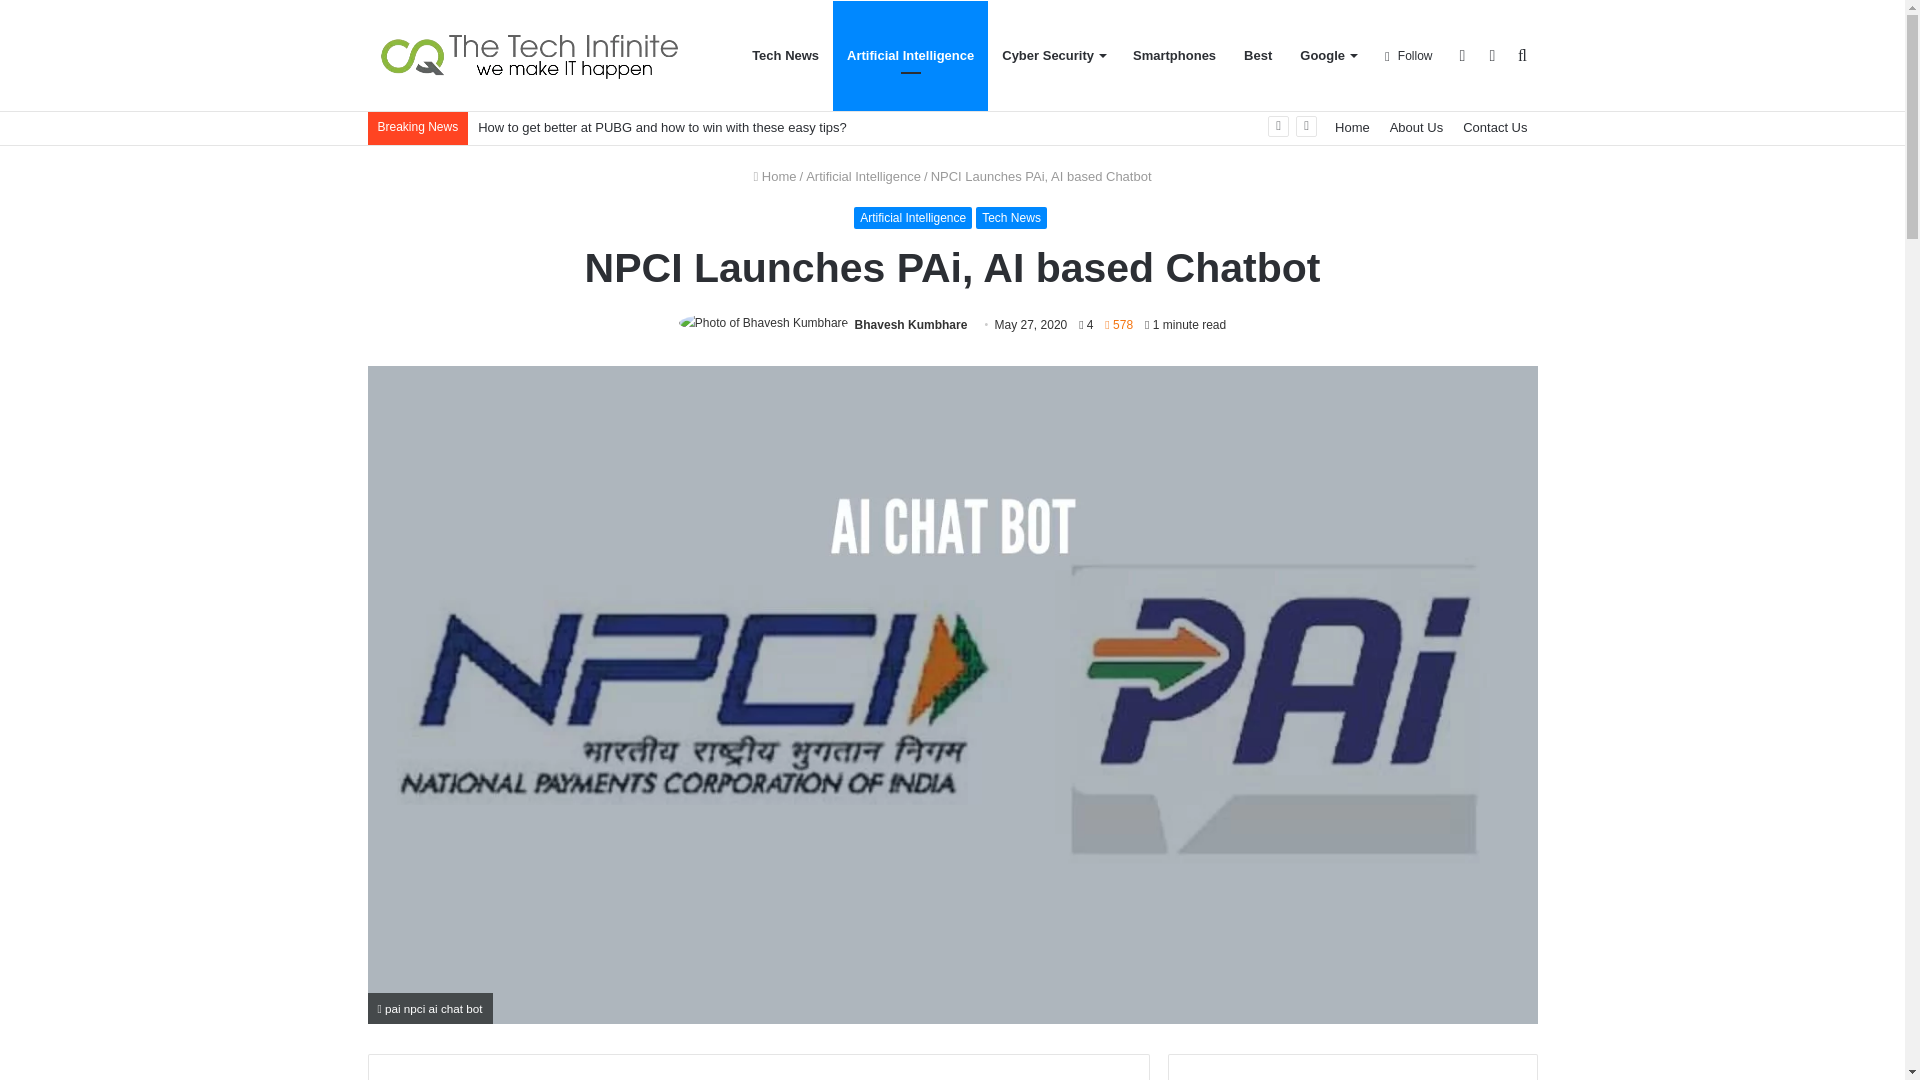 This screenshot has height=1080, width=1920. What do you see at coordinates (1352, 127) in the screenshot?
I see `Home` at bounding box center [1352, 127].